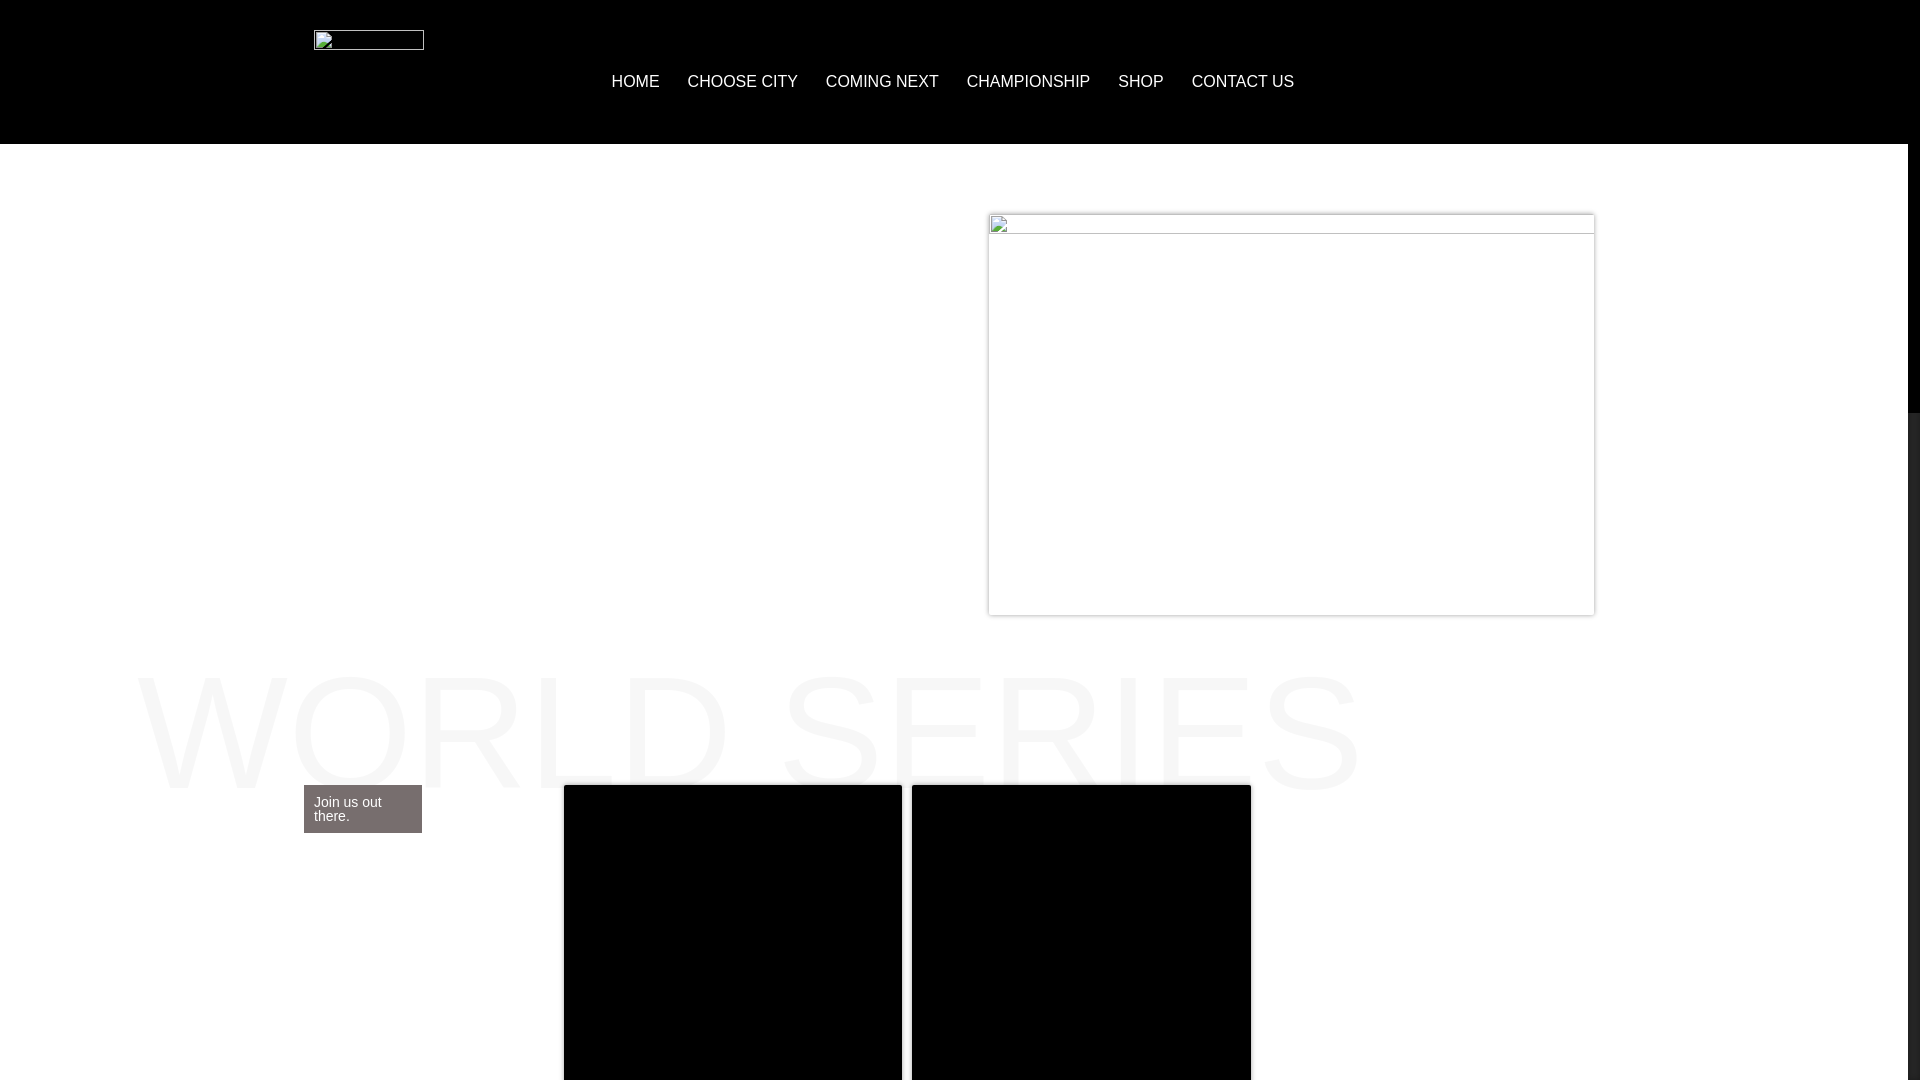 The height and width of the screenshot is (1080, 1920). What do you see at coordinates (742, 82) in the screenshot?
I see `CHOOSE CITY` at bounding box center [742, 82].